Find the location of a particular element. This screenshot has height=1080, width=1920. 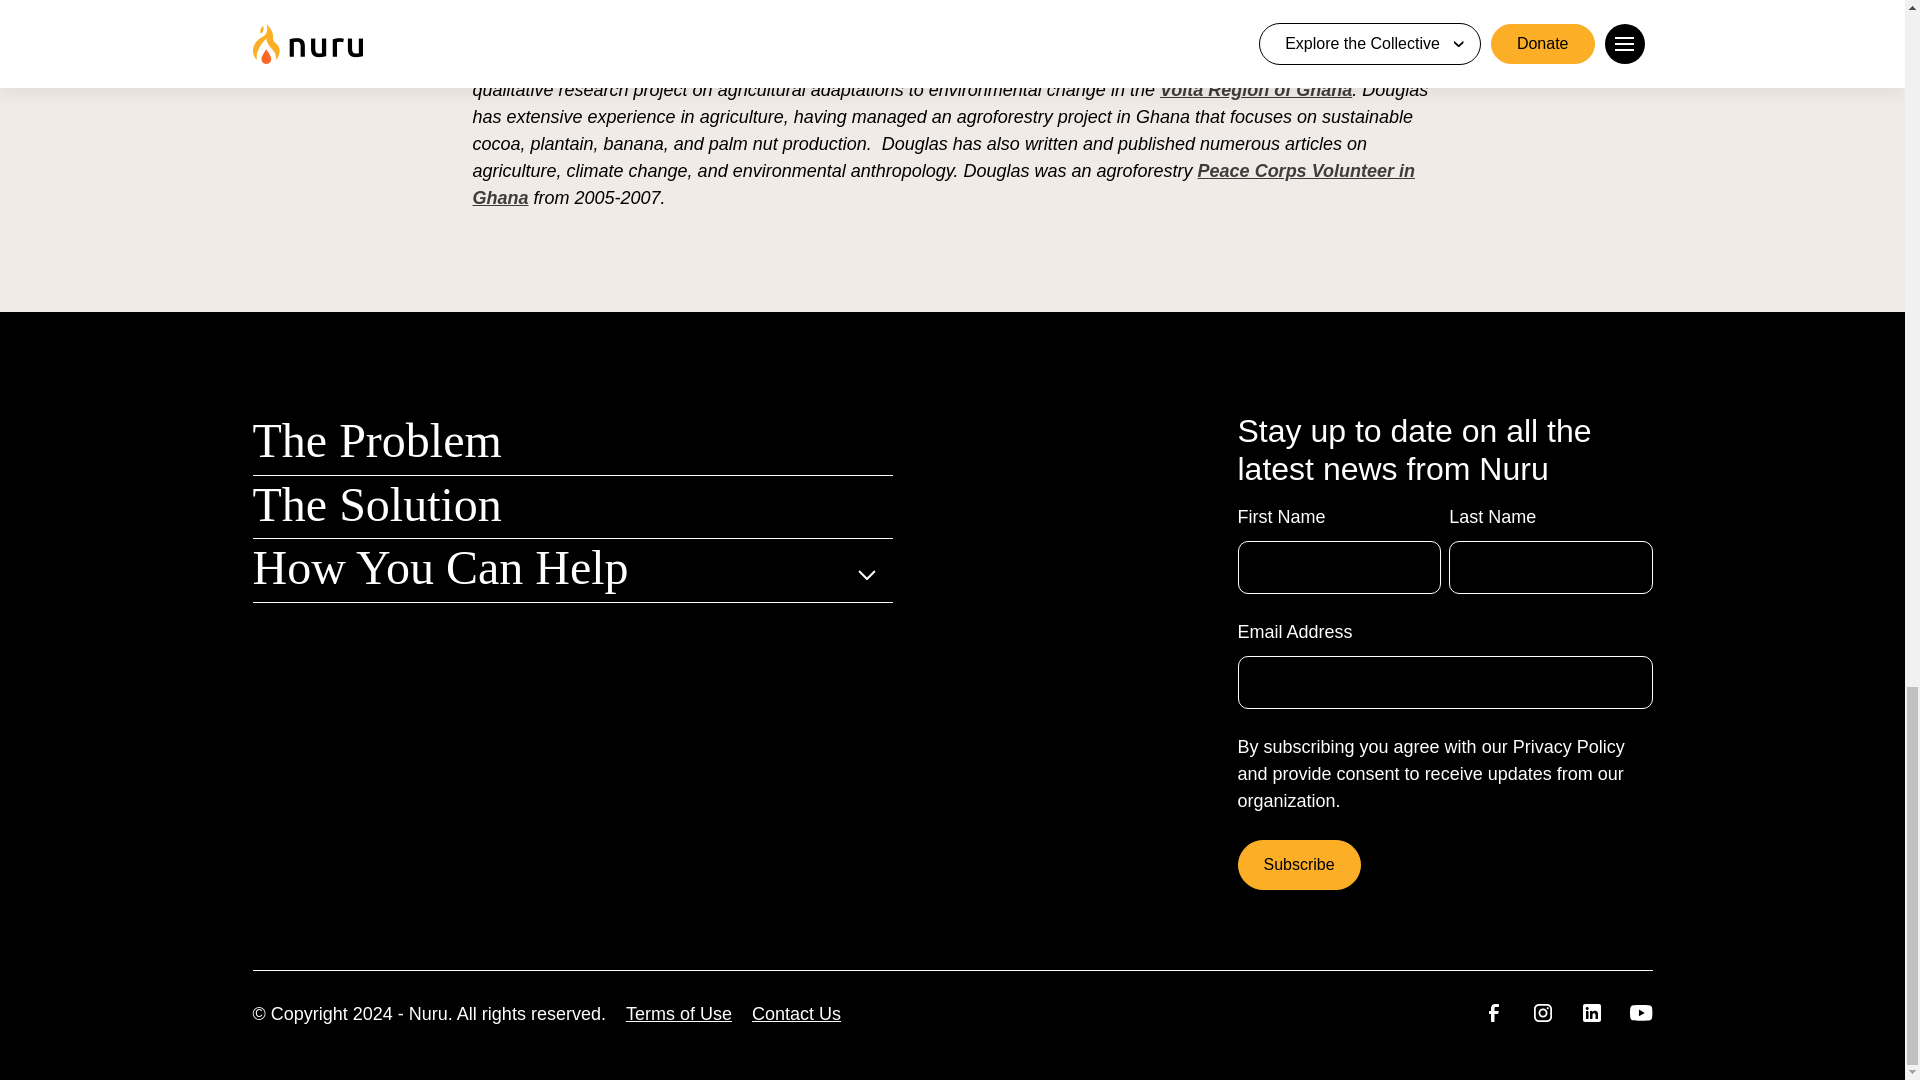

The Solution is located at coordinates (376, 504).